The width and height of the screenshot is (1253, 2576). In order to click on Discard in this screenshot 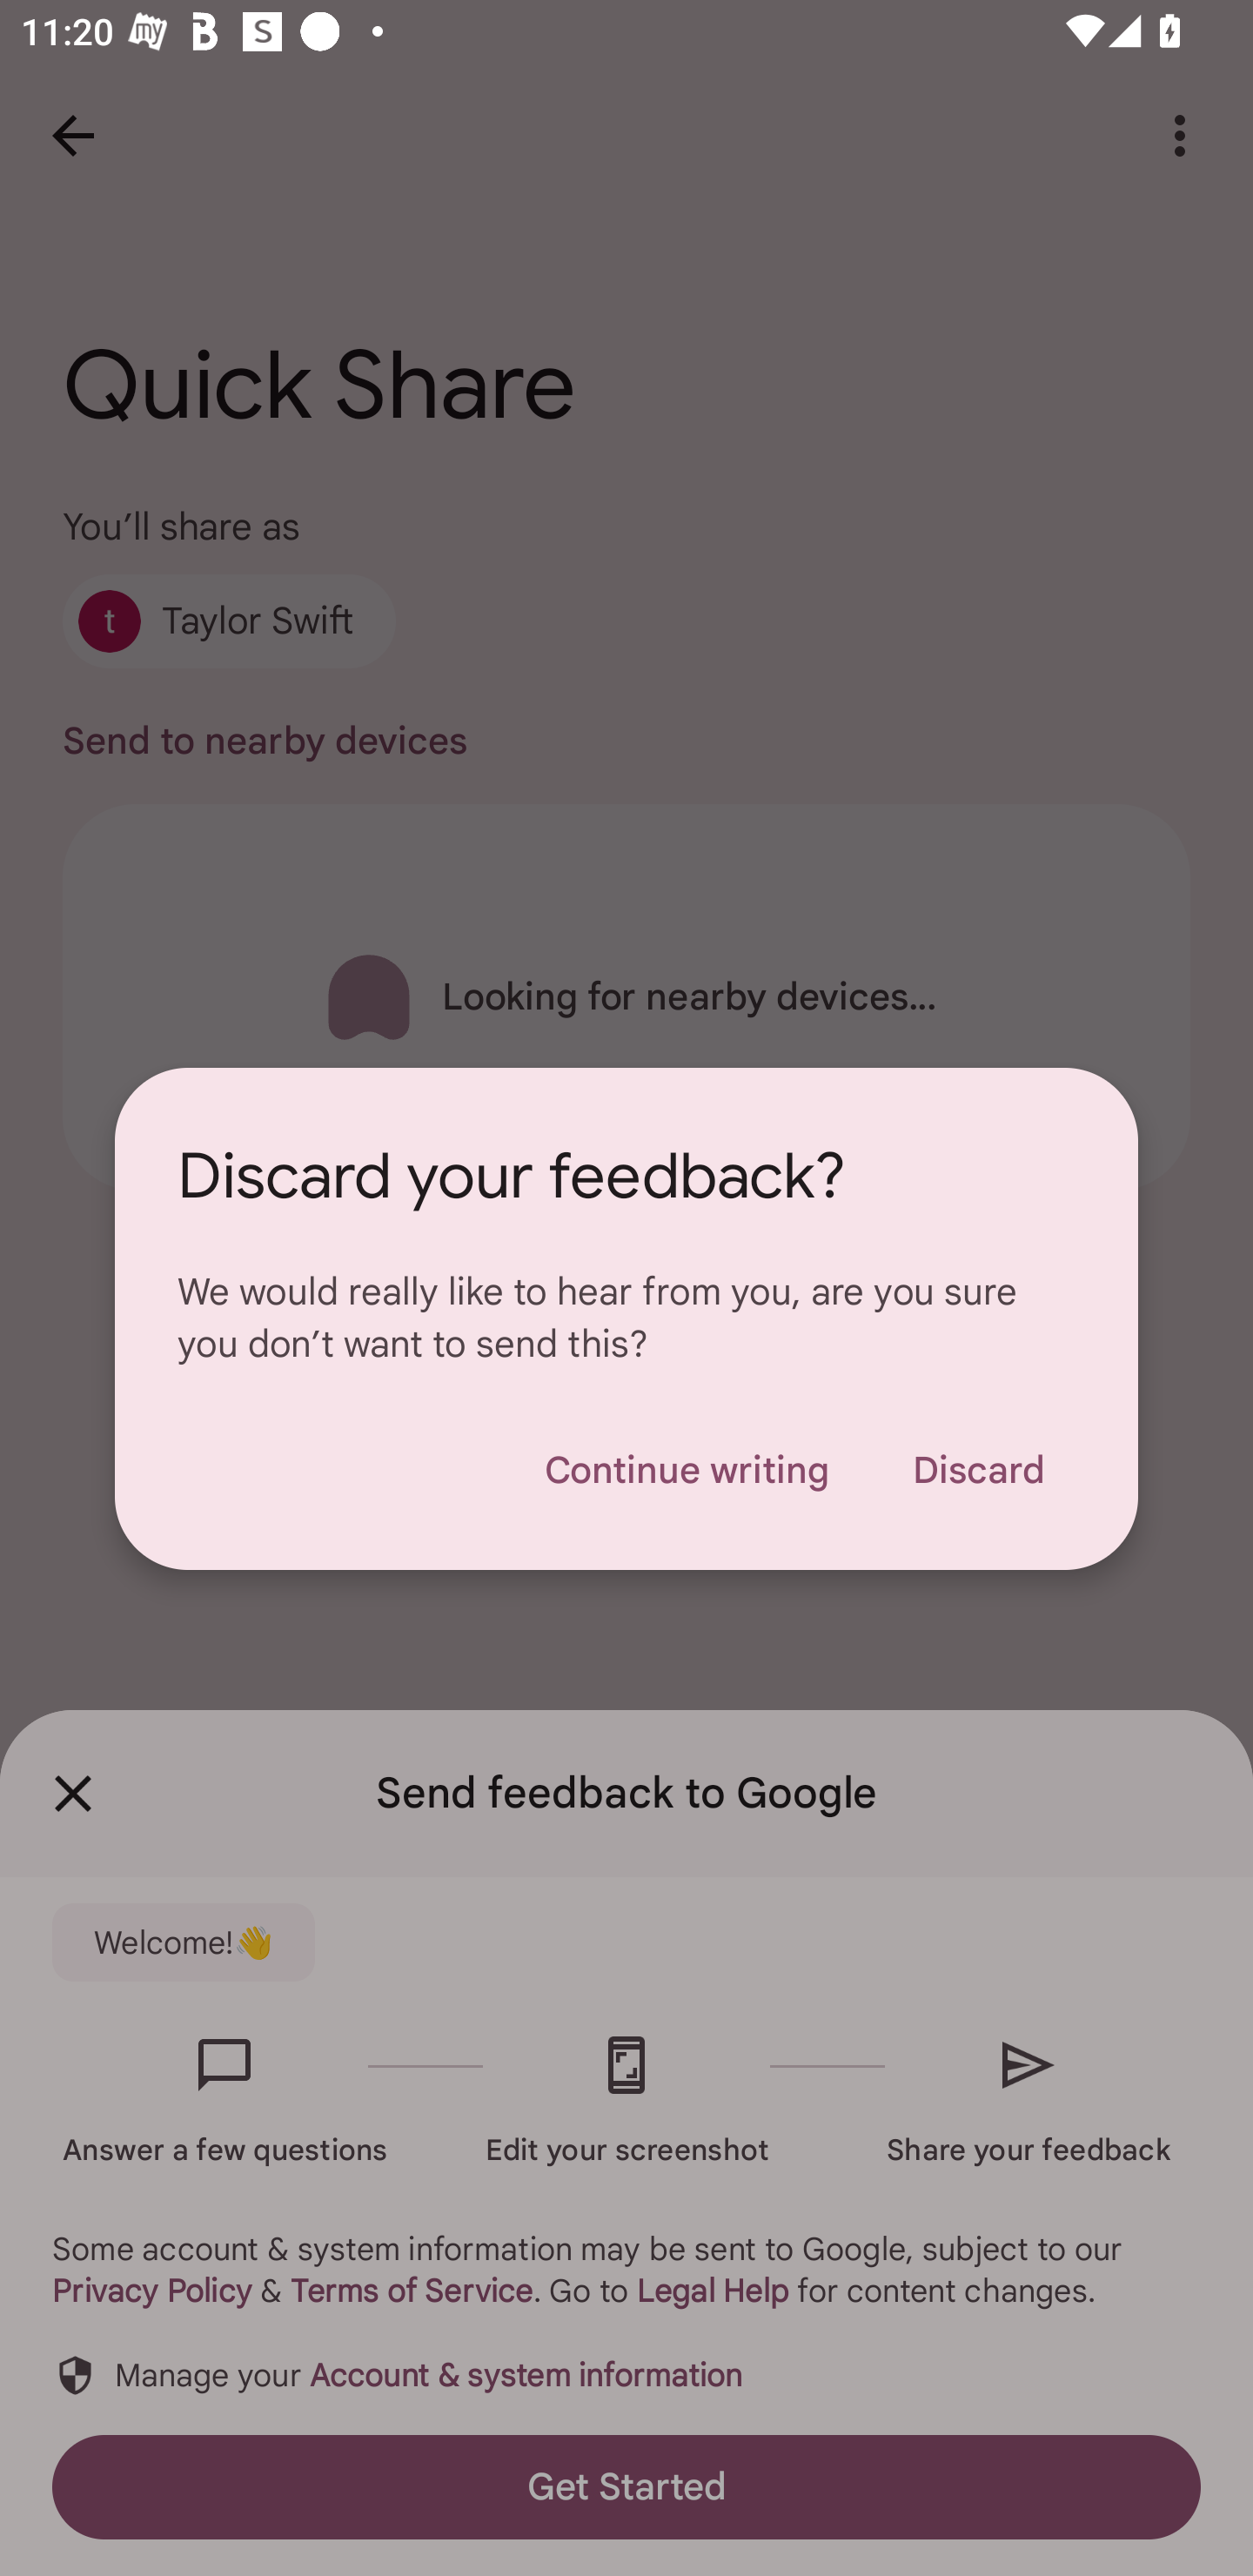, I will do `click(978, 1471)`.